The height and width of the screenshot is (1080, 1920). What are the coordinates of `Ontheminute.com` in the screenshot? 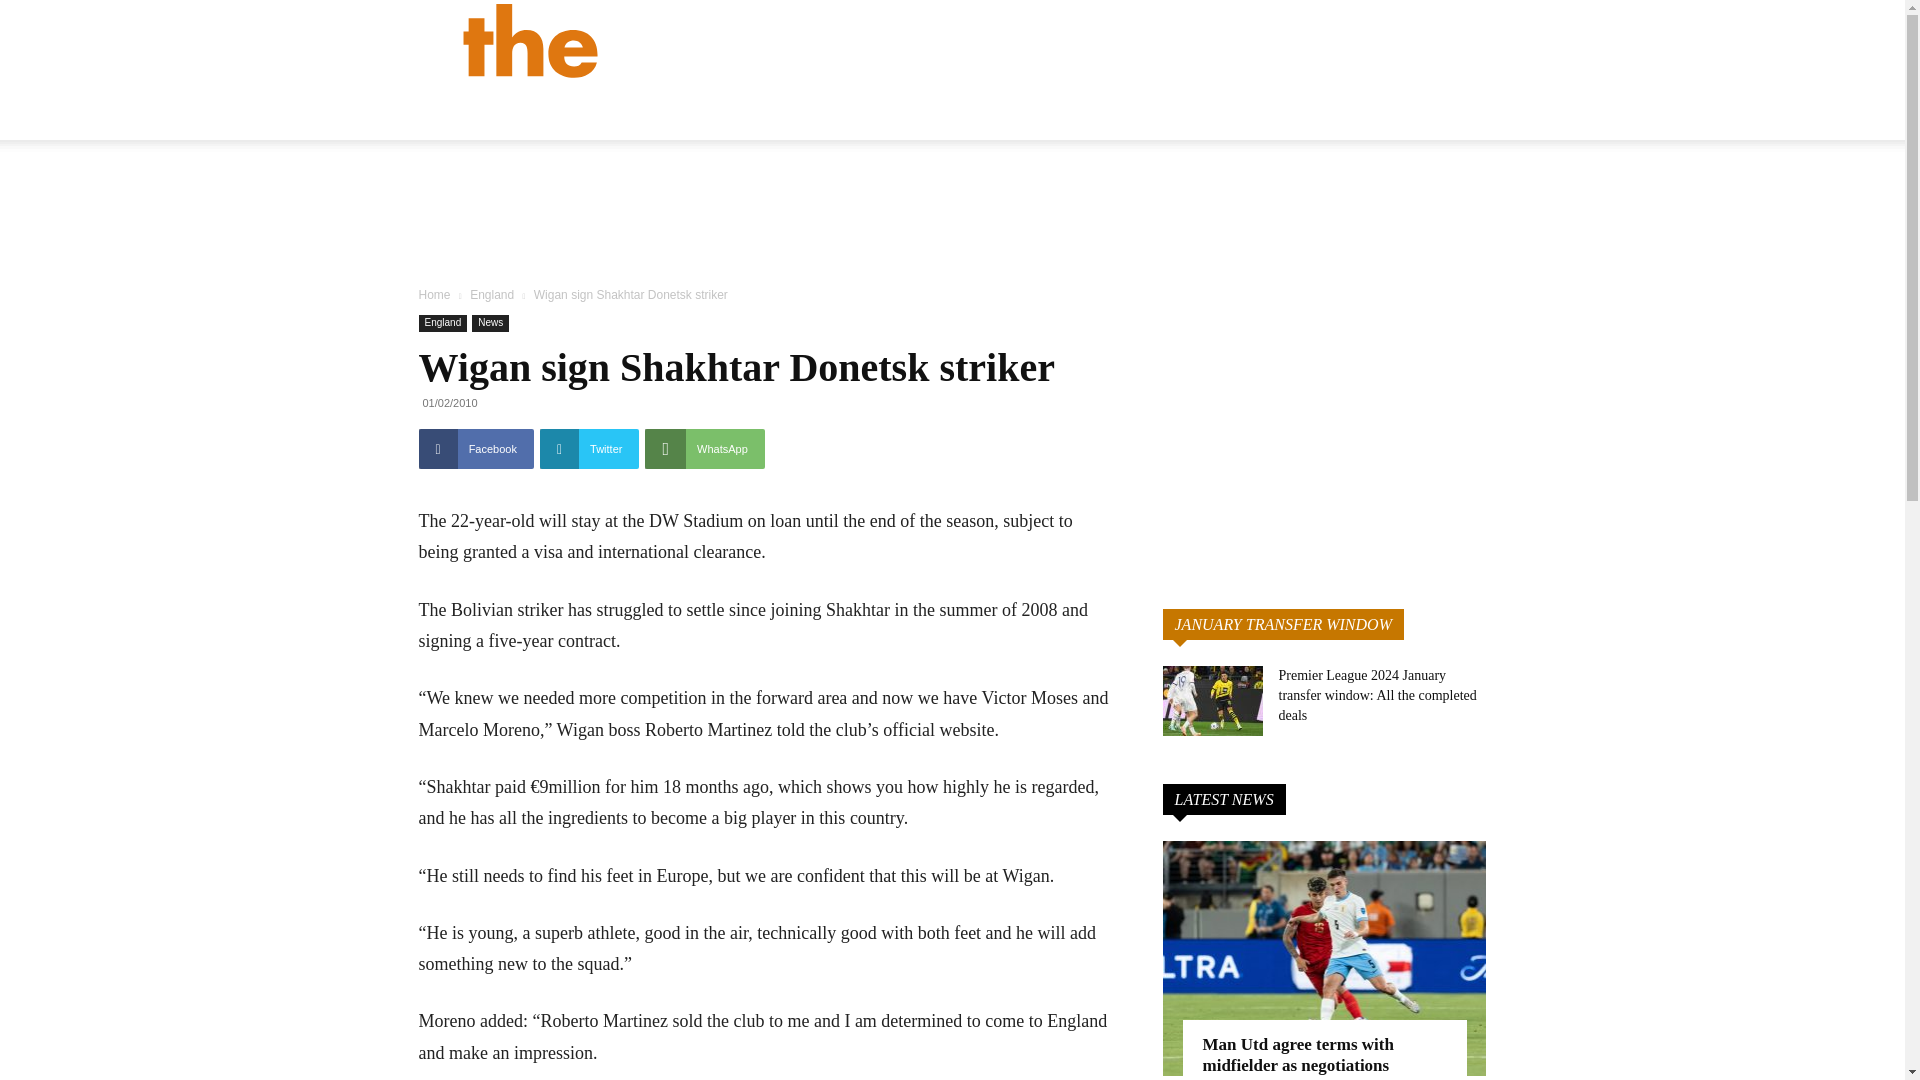 It's located at (726, 40).